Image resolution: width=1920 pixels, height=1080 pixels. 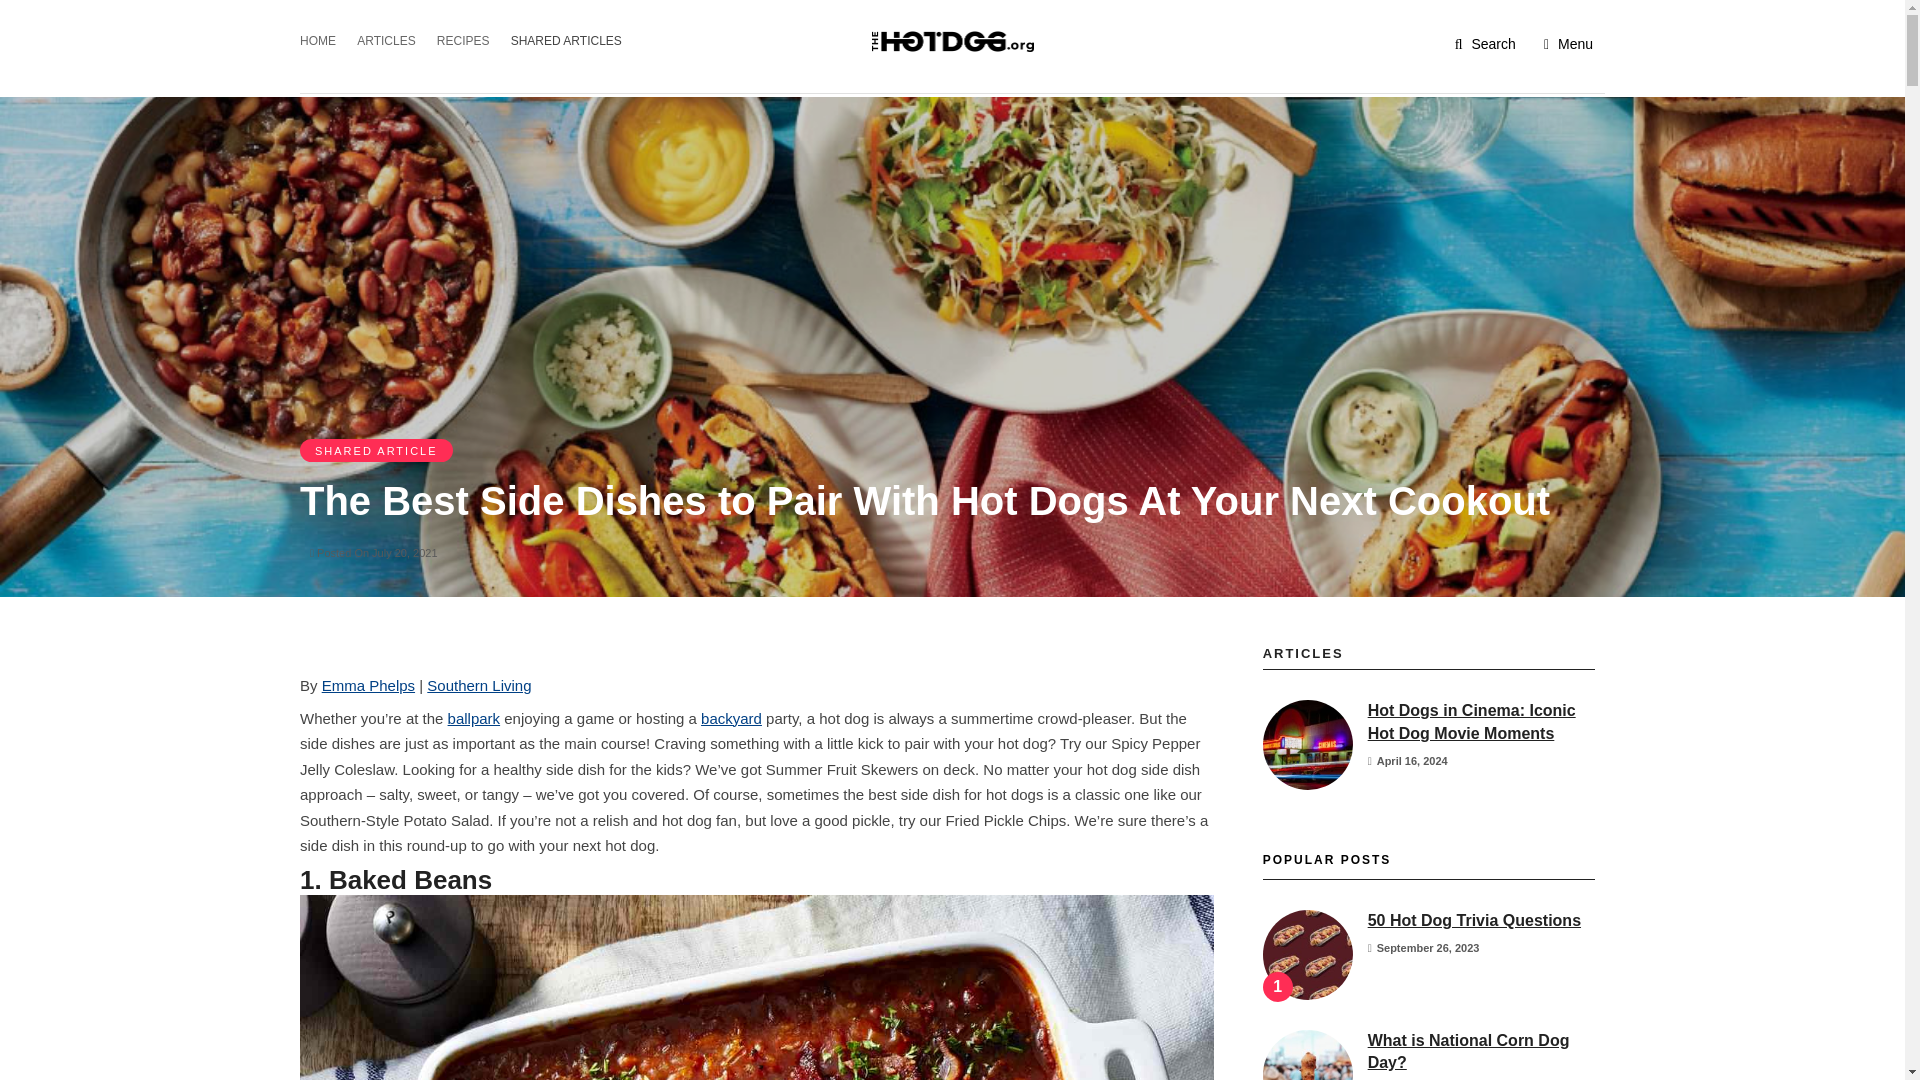 What do you see at coordinates (1486, 44) in the screenshot?
I see `Search` at bounding box center [1486, 44].